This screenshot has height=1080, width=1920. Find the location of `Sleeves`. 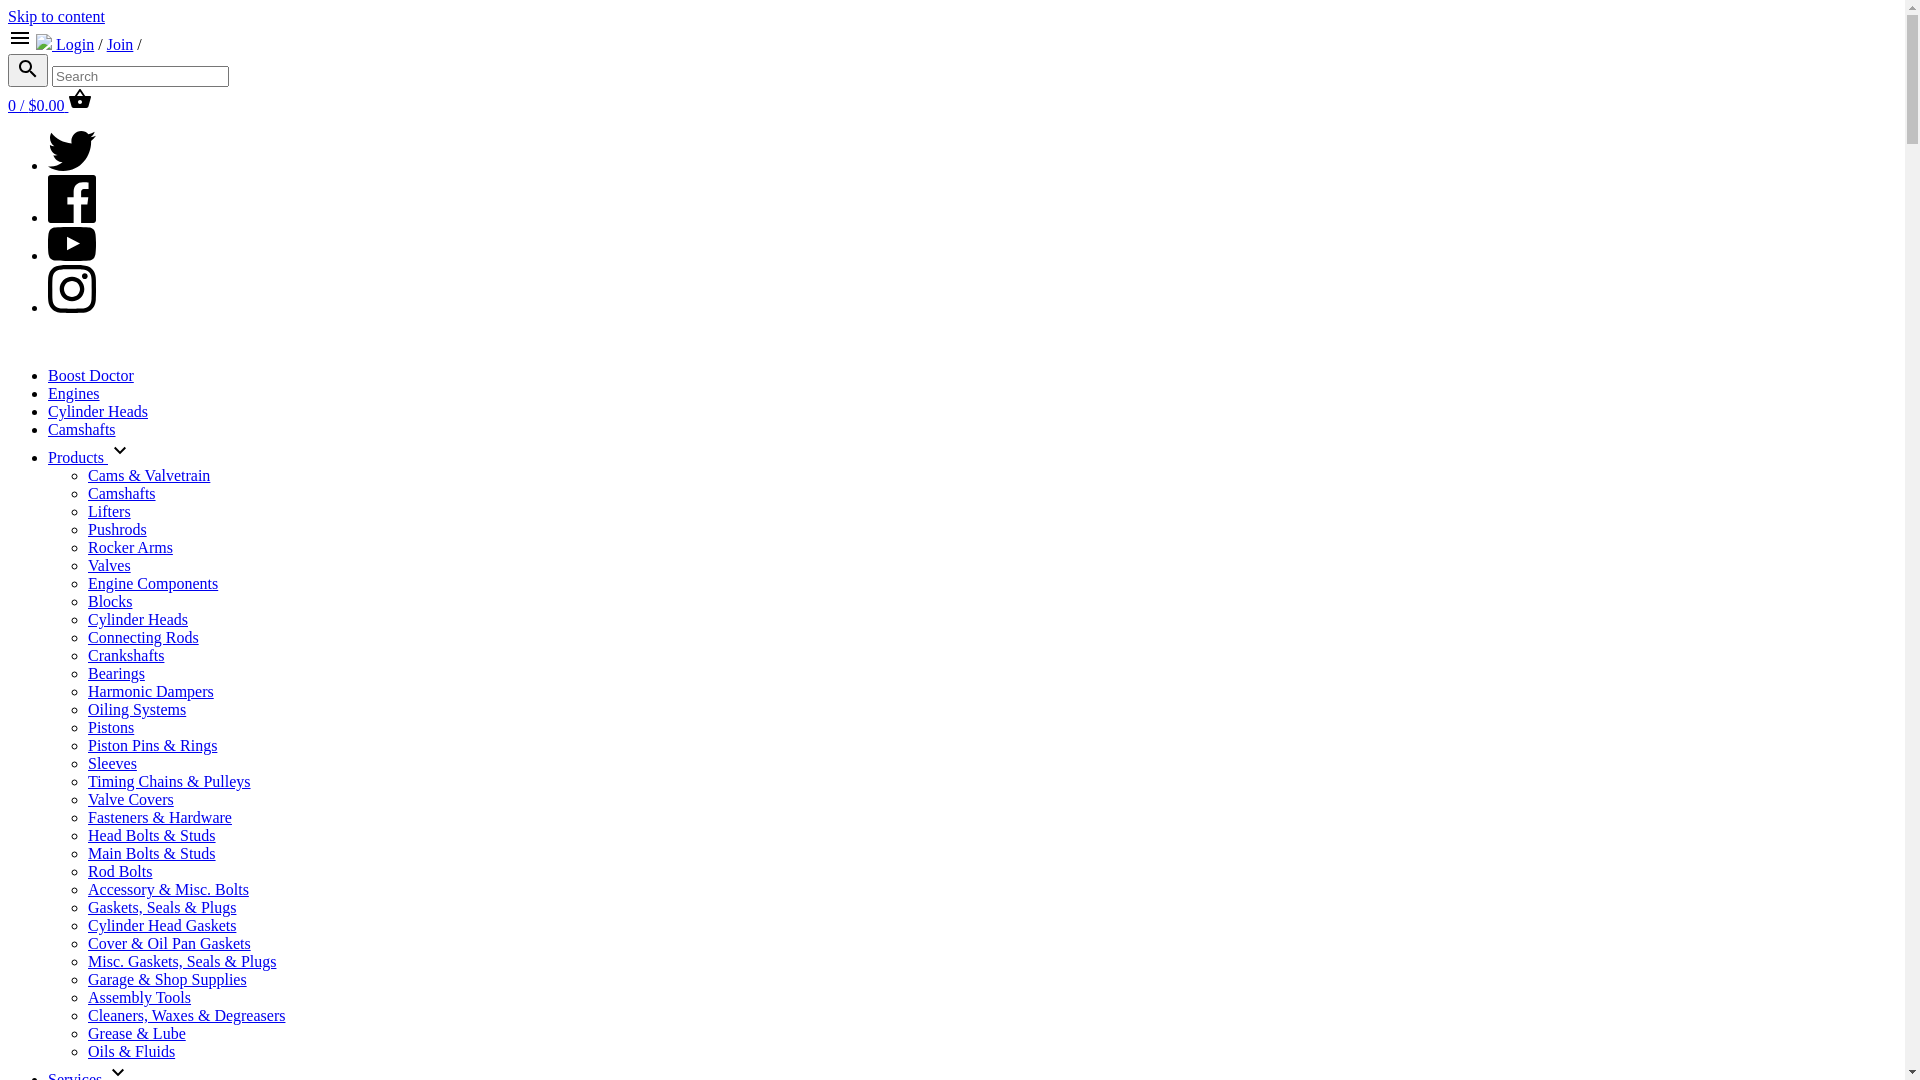

Sleeves is located at coordinates (112, 764).